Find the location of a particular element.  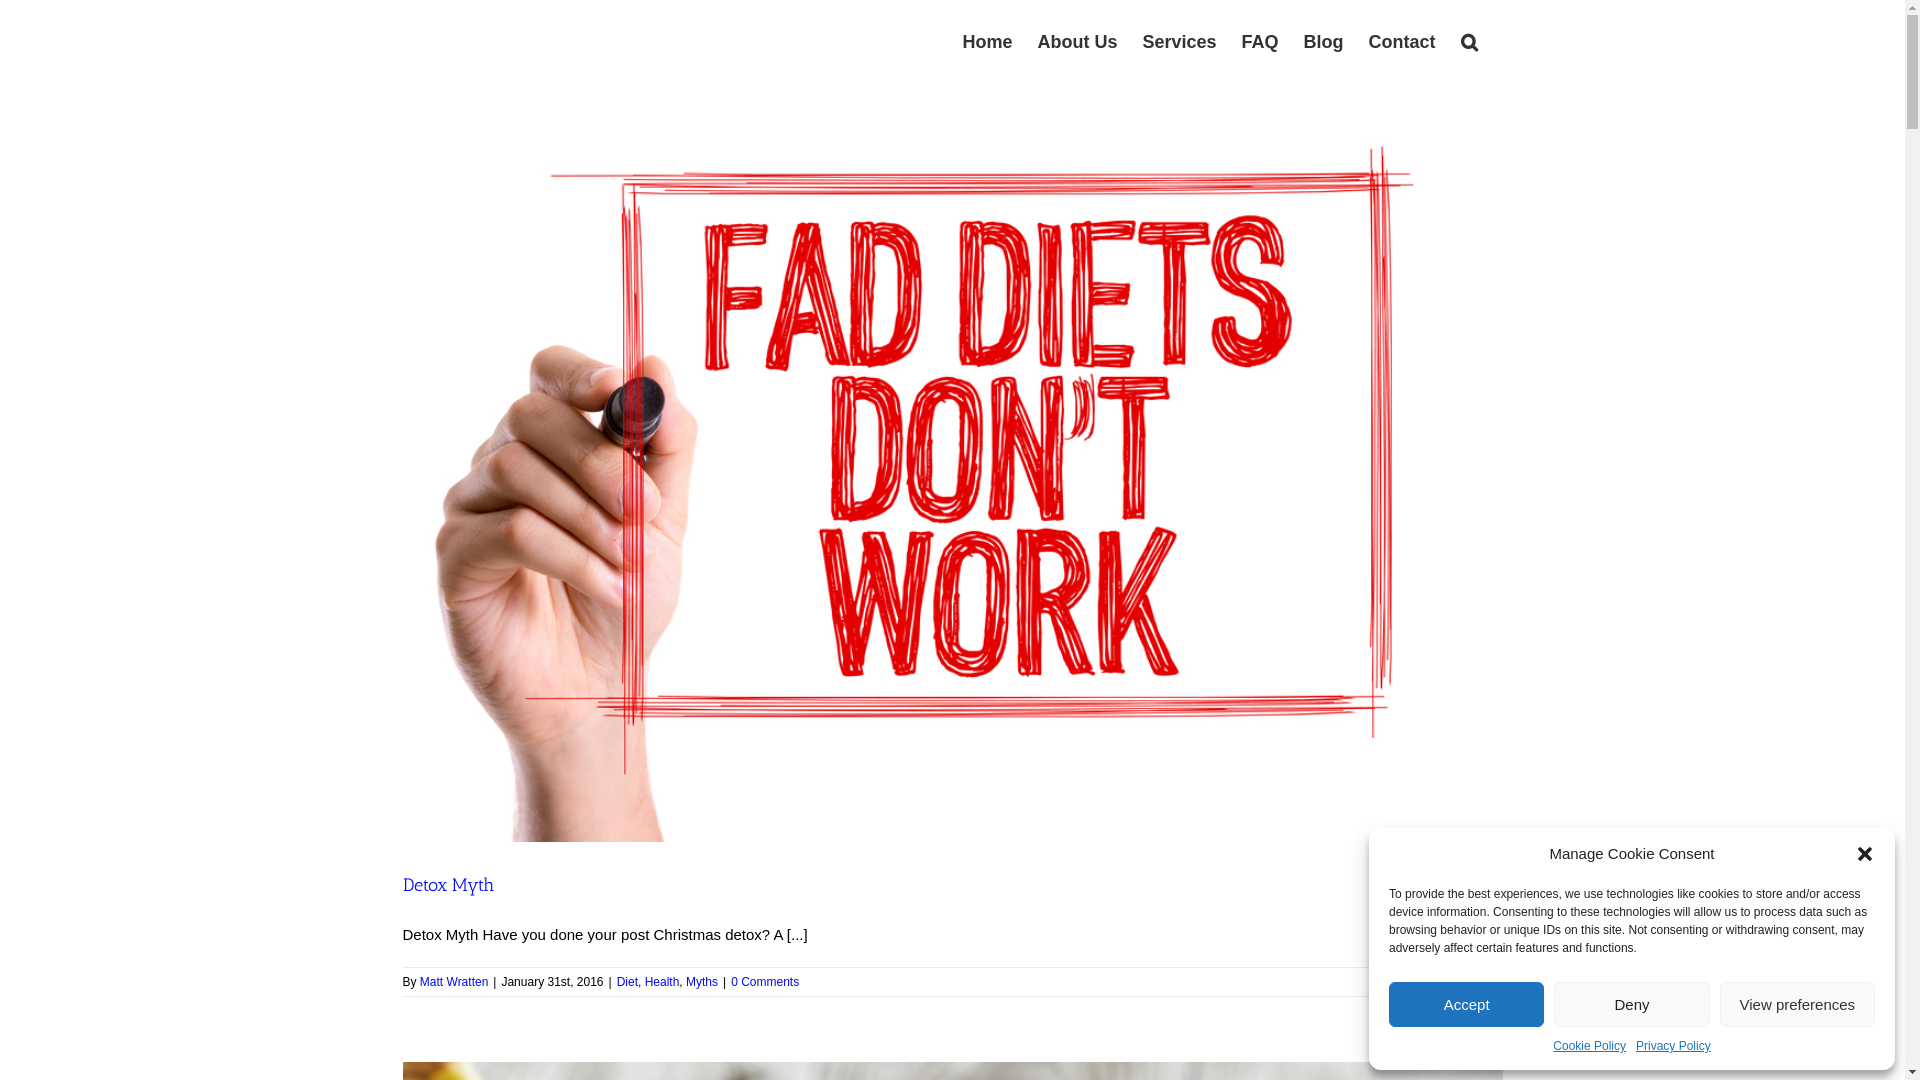

0 Comments is located at coordinates (765, 982).